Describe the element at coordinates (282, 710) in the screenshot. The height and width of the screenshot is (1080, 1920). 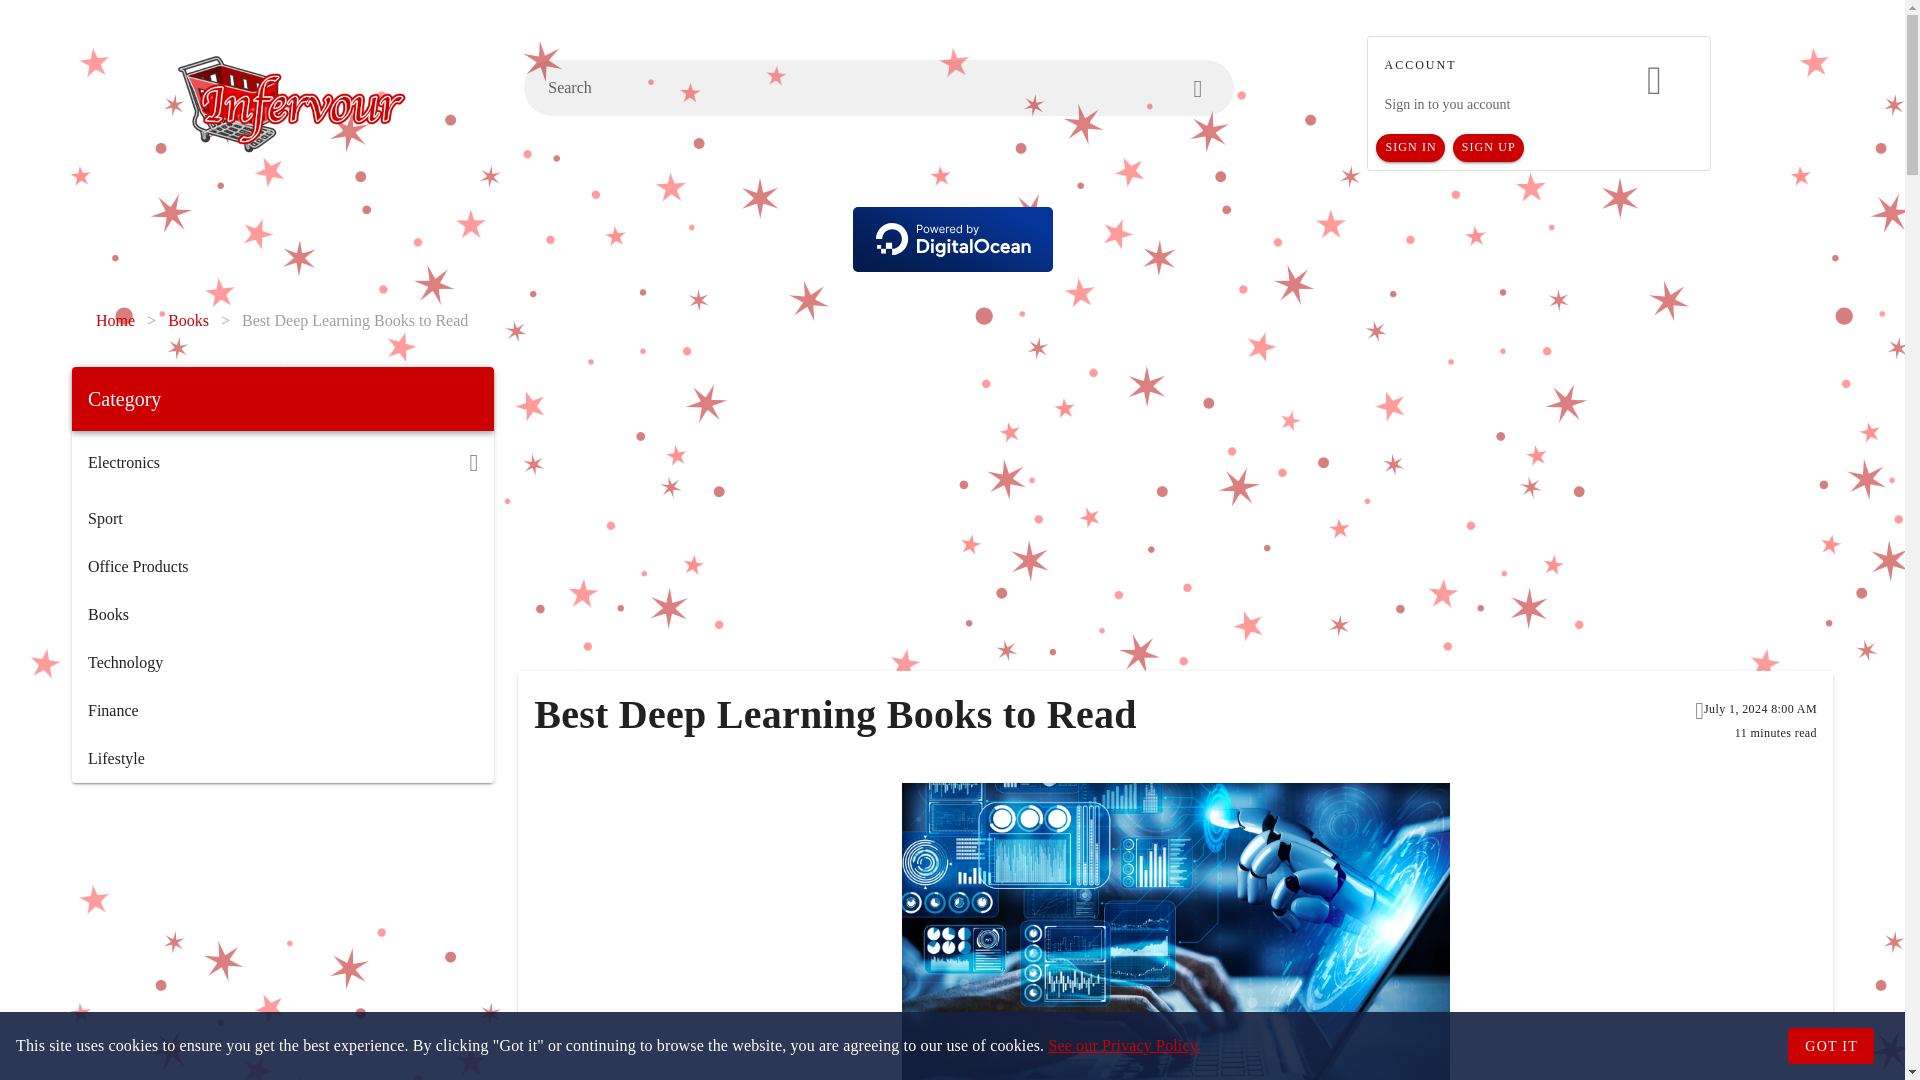
I see `Finance` at that location.